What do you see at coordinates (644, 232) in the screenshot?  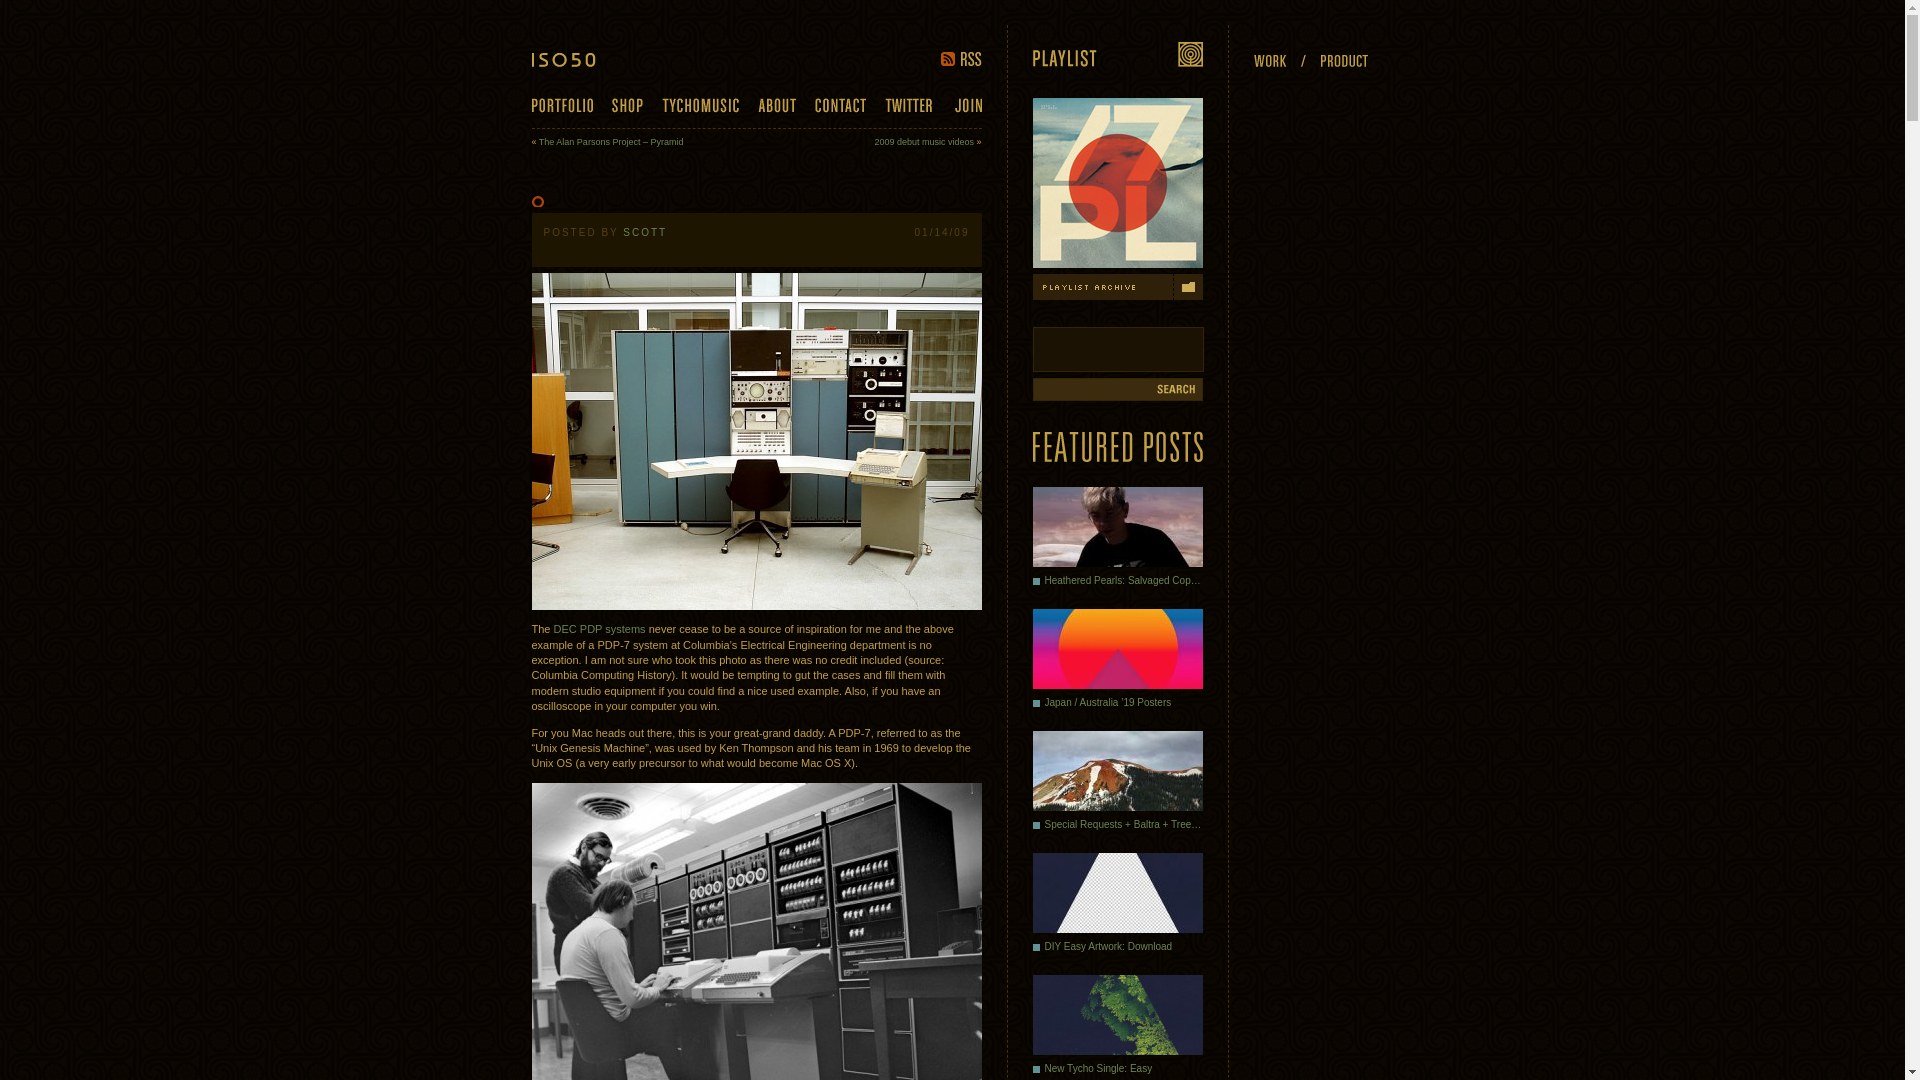 I see `View all posts by Scott` at bounding box center [644, 232].